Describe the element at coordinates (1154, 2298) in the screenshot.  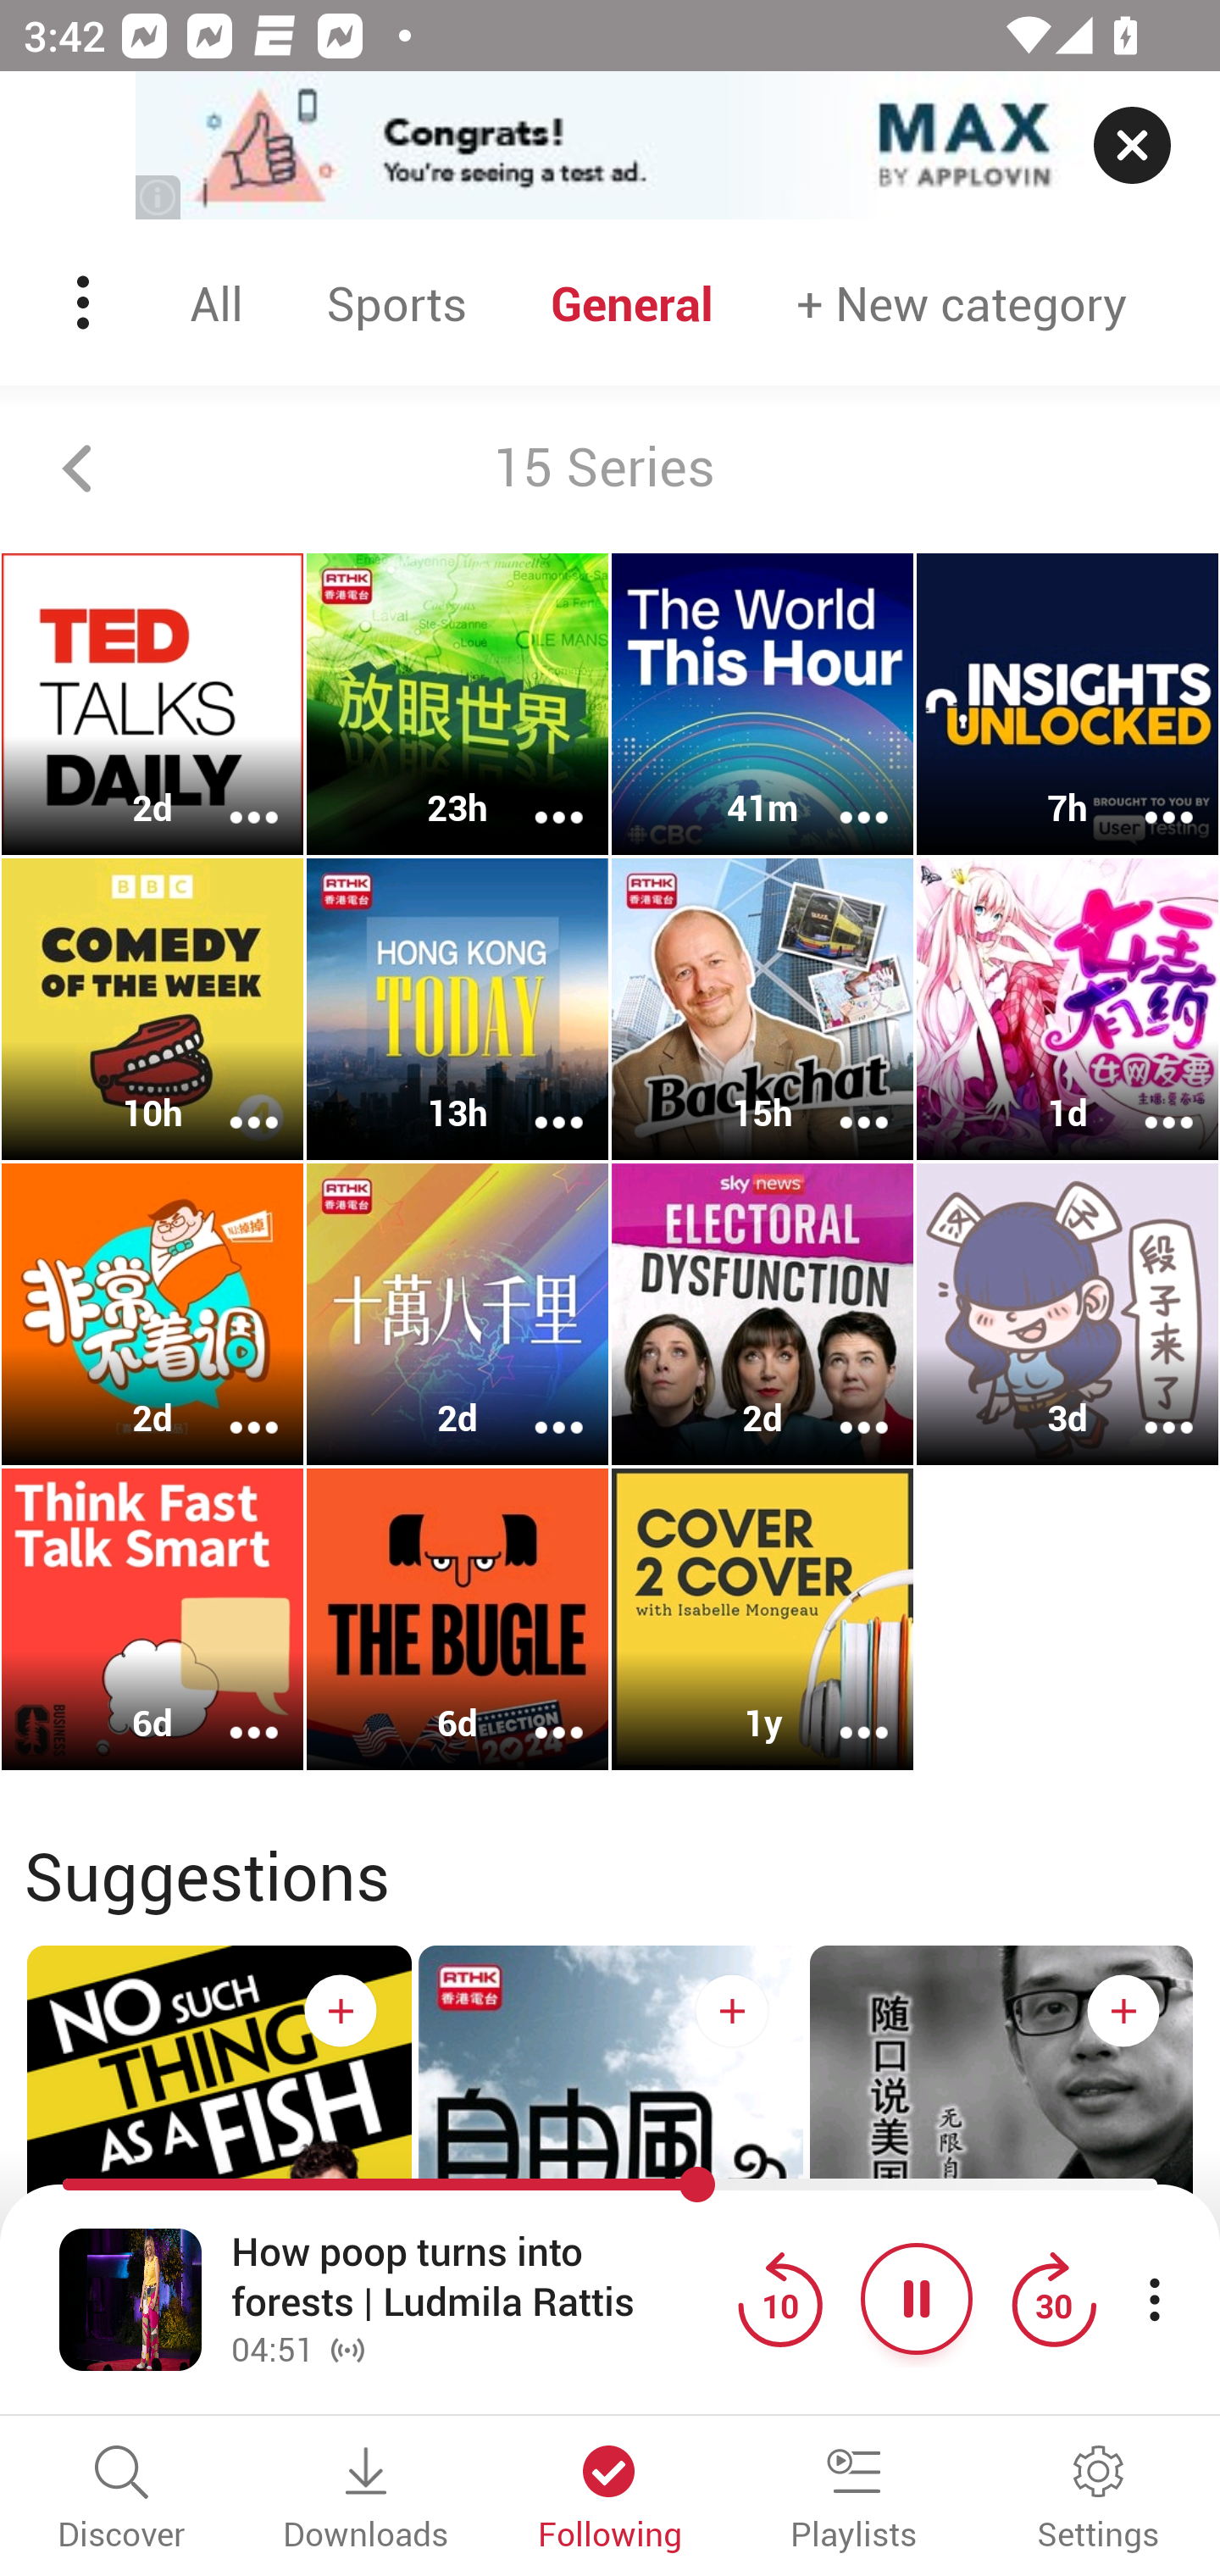
I see `More player controls` at that location.